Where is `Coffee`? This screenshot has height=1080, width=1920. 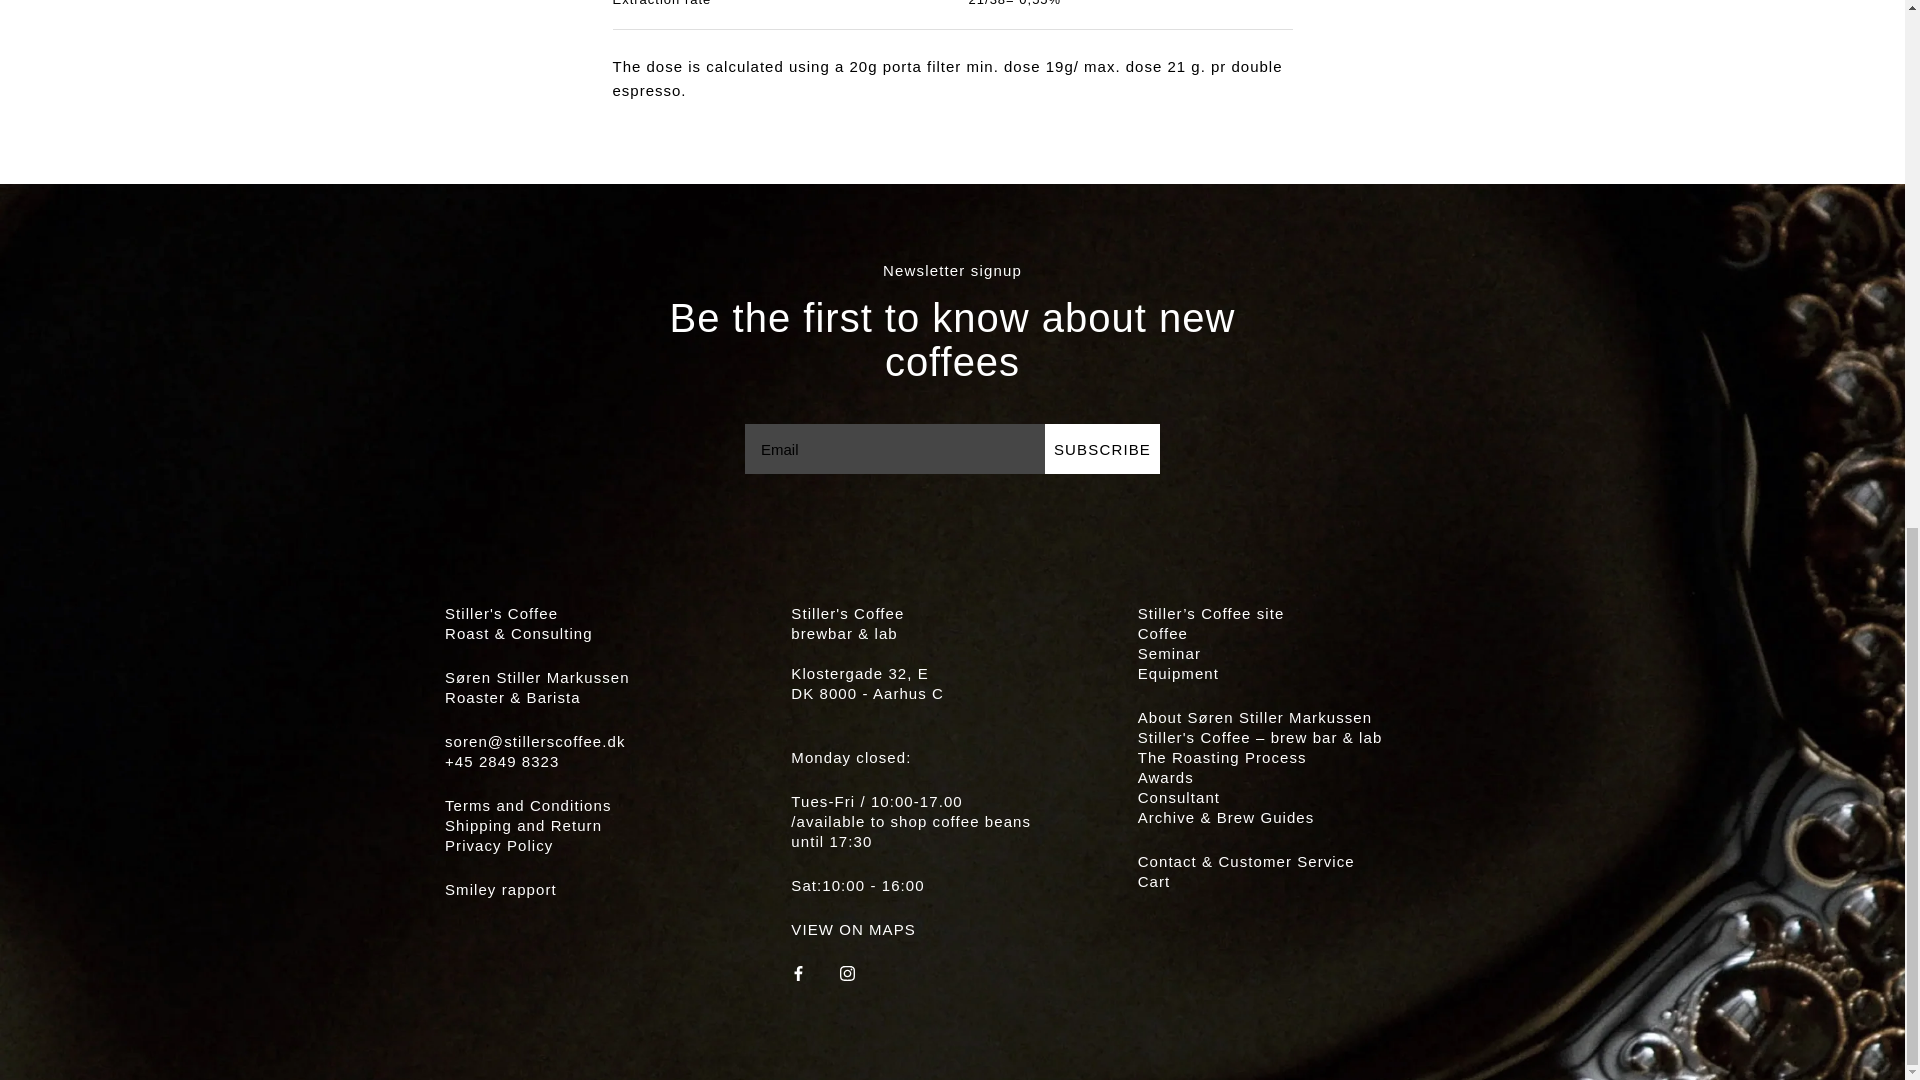
Coffee is located at coordinates (1163, 633).